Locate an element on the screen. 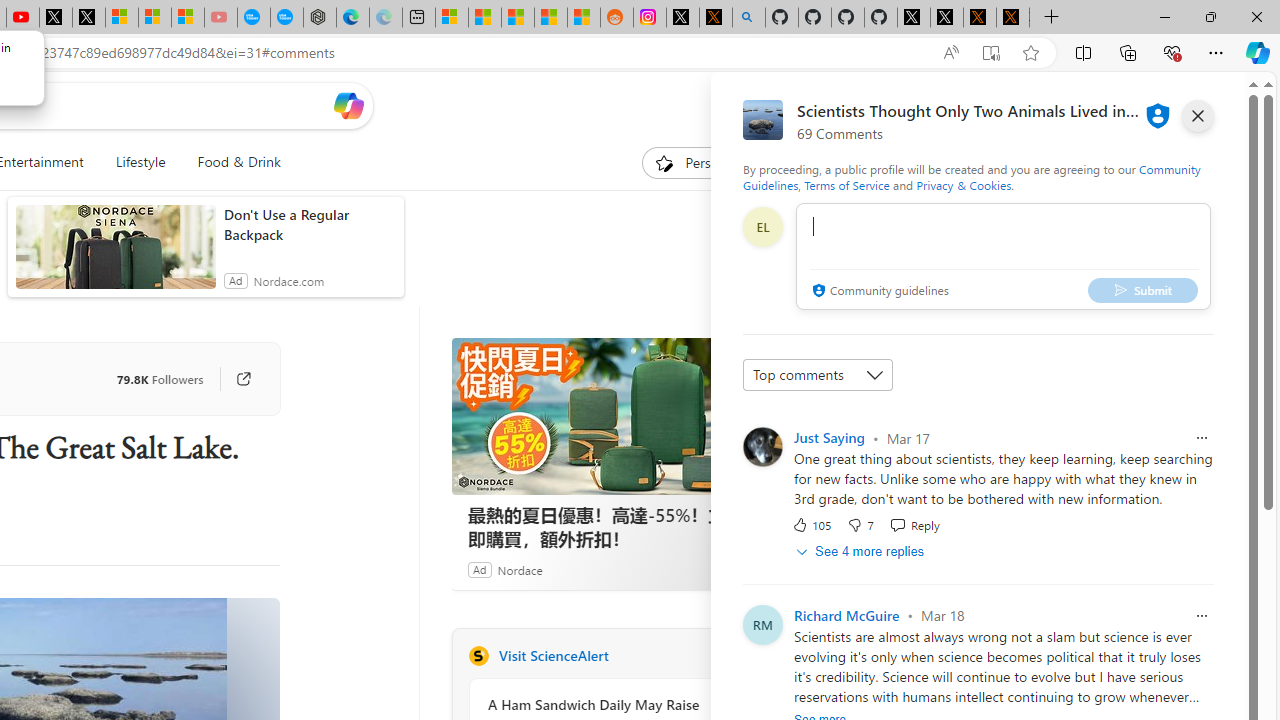  Sort comments by is located at coordinates (818, 374).